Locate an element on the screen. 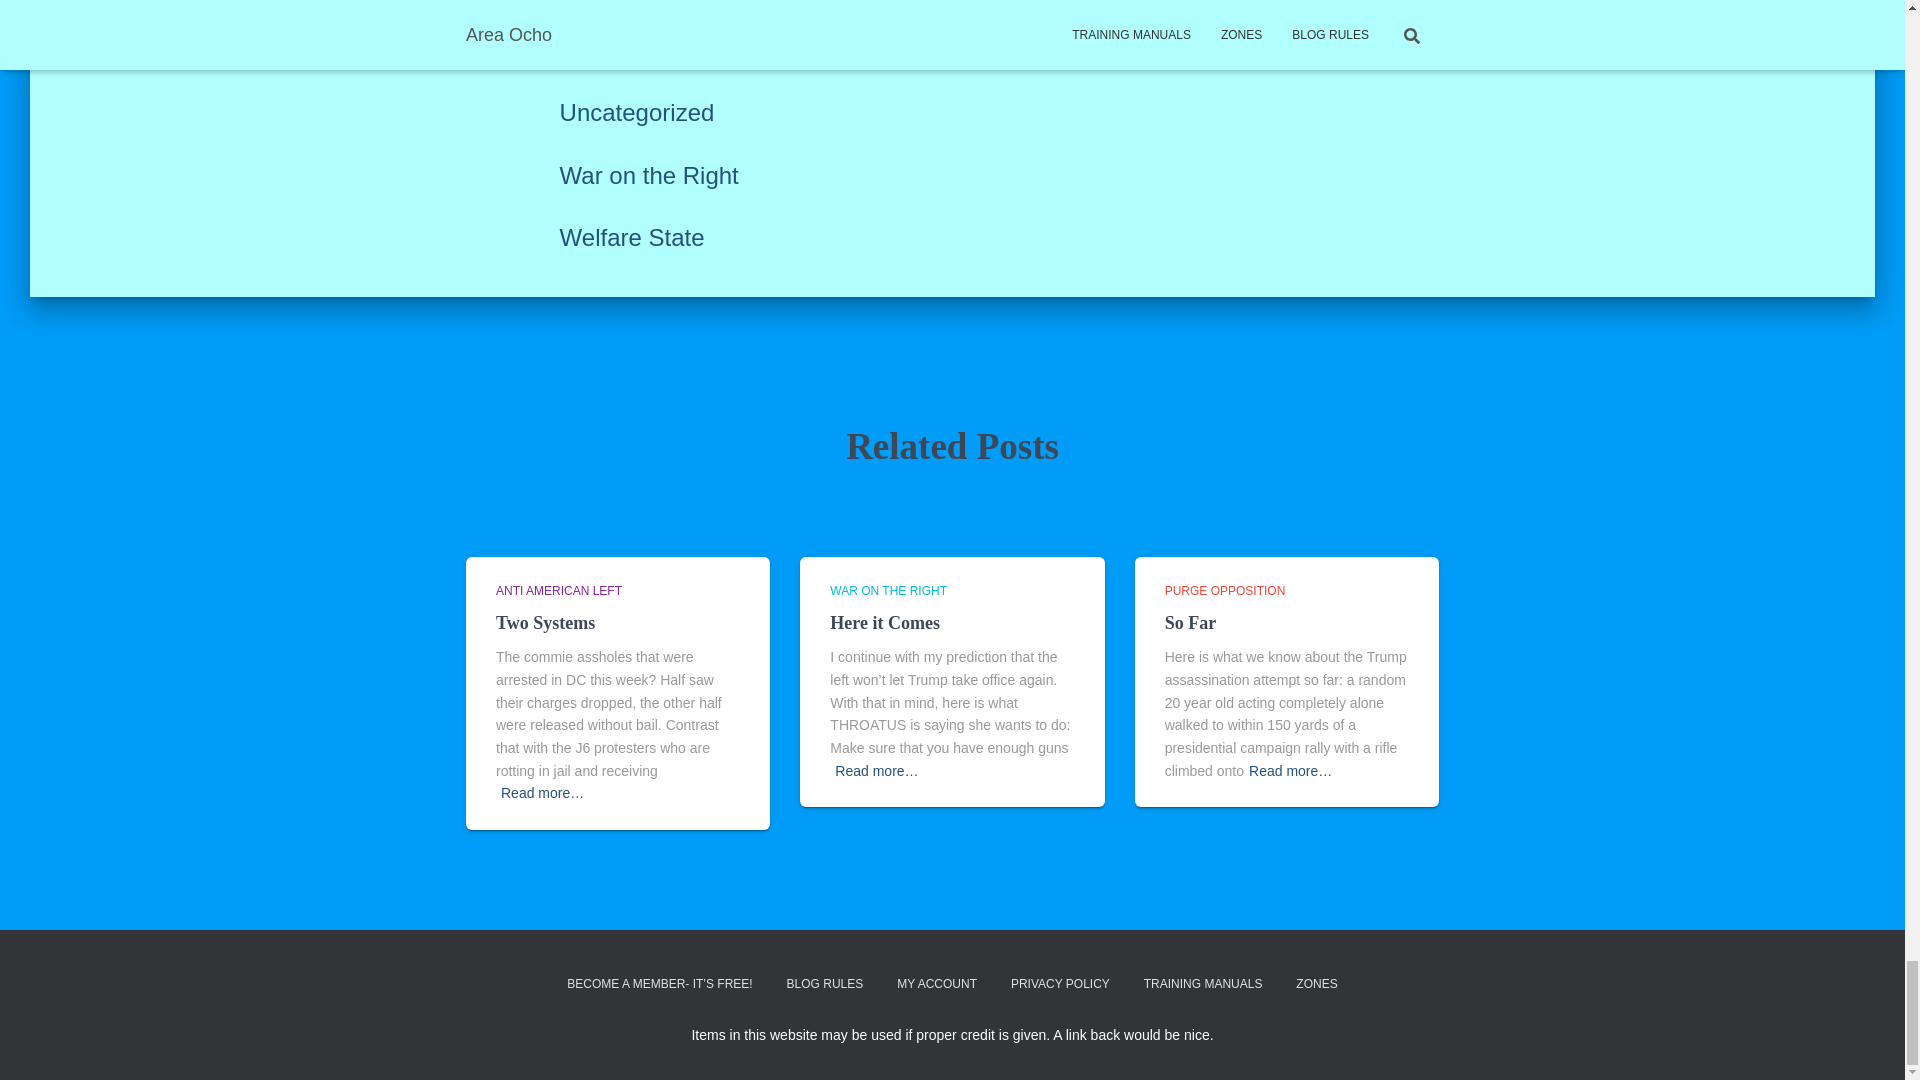 This screenshot has width=1920, height=1080. Two Systems is located at coordinates (545, 622).